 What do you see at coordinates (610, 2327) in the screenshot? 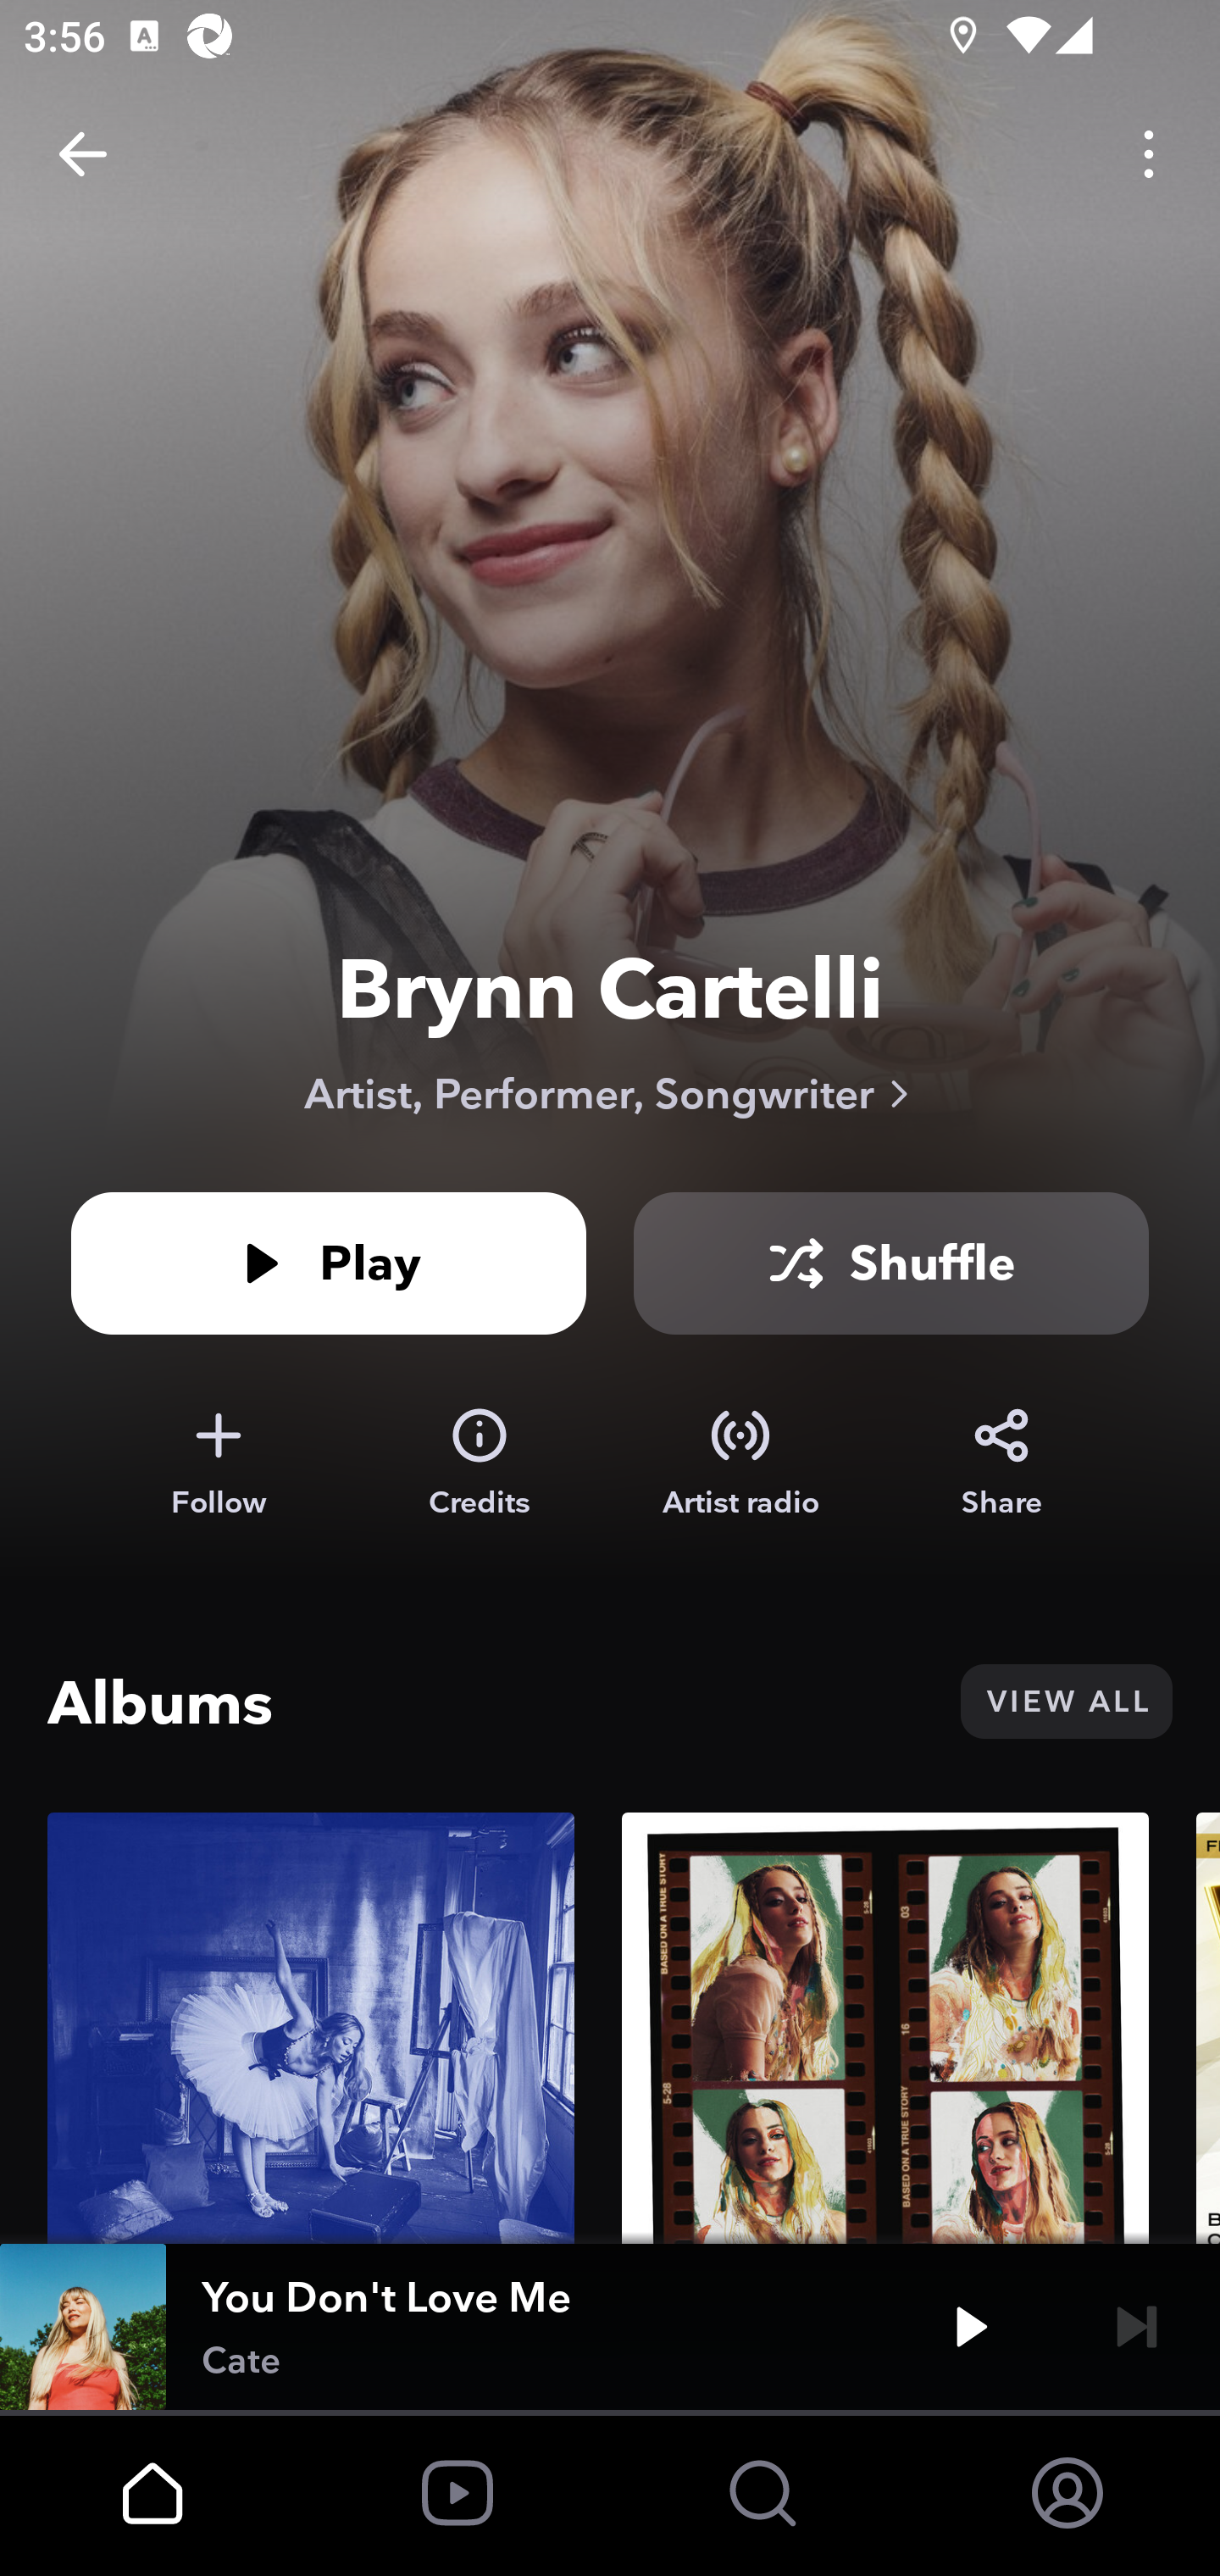
I see `You Don't Love Me Cate Play` at bounding box center [610, 2327].